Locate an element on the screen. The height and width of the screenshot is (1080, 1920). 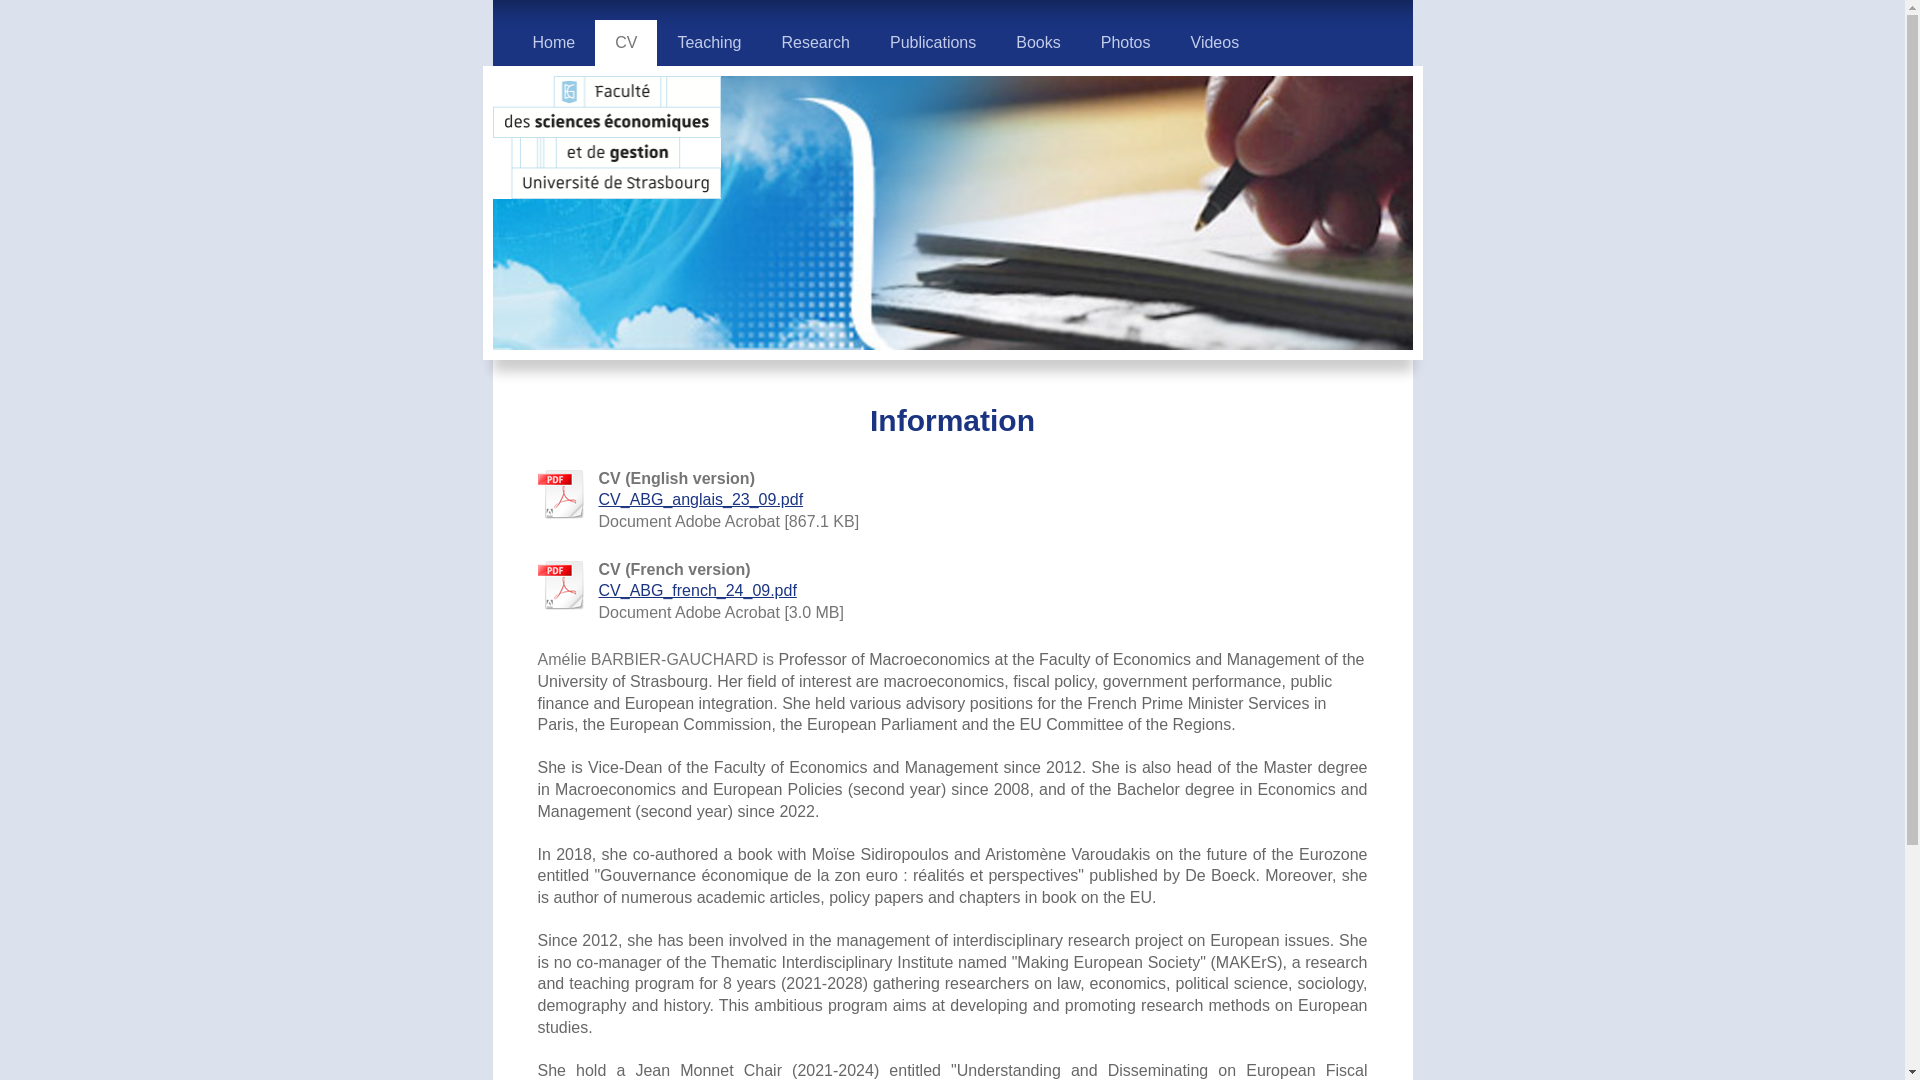
Research is located at coordinates (814, 42).